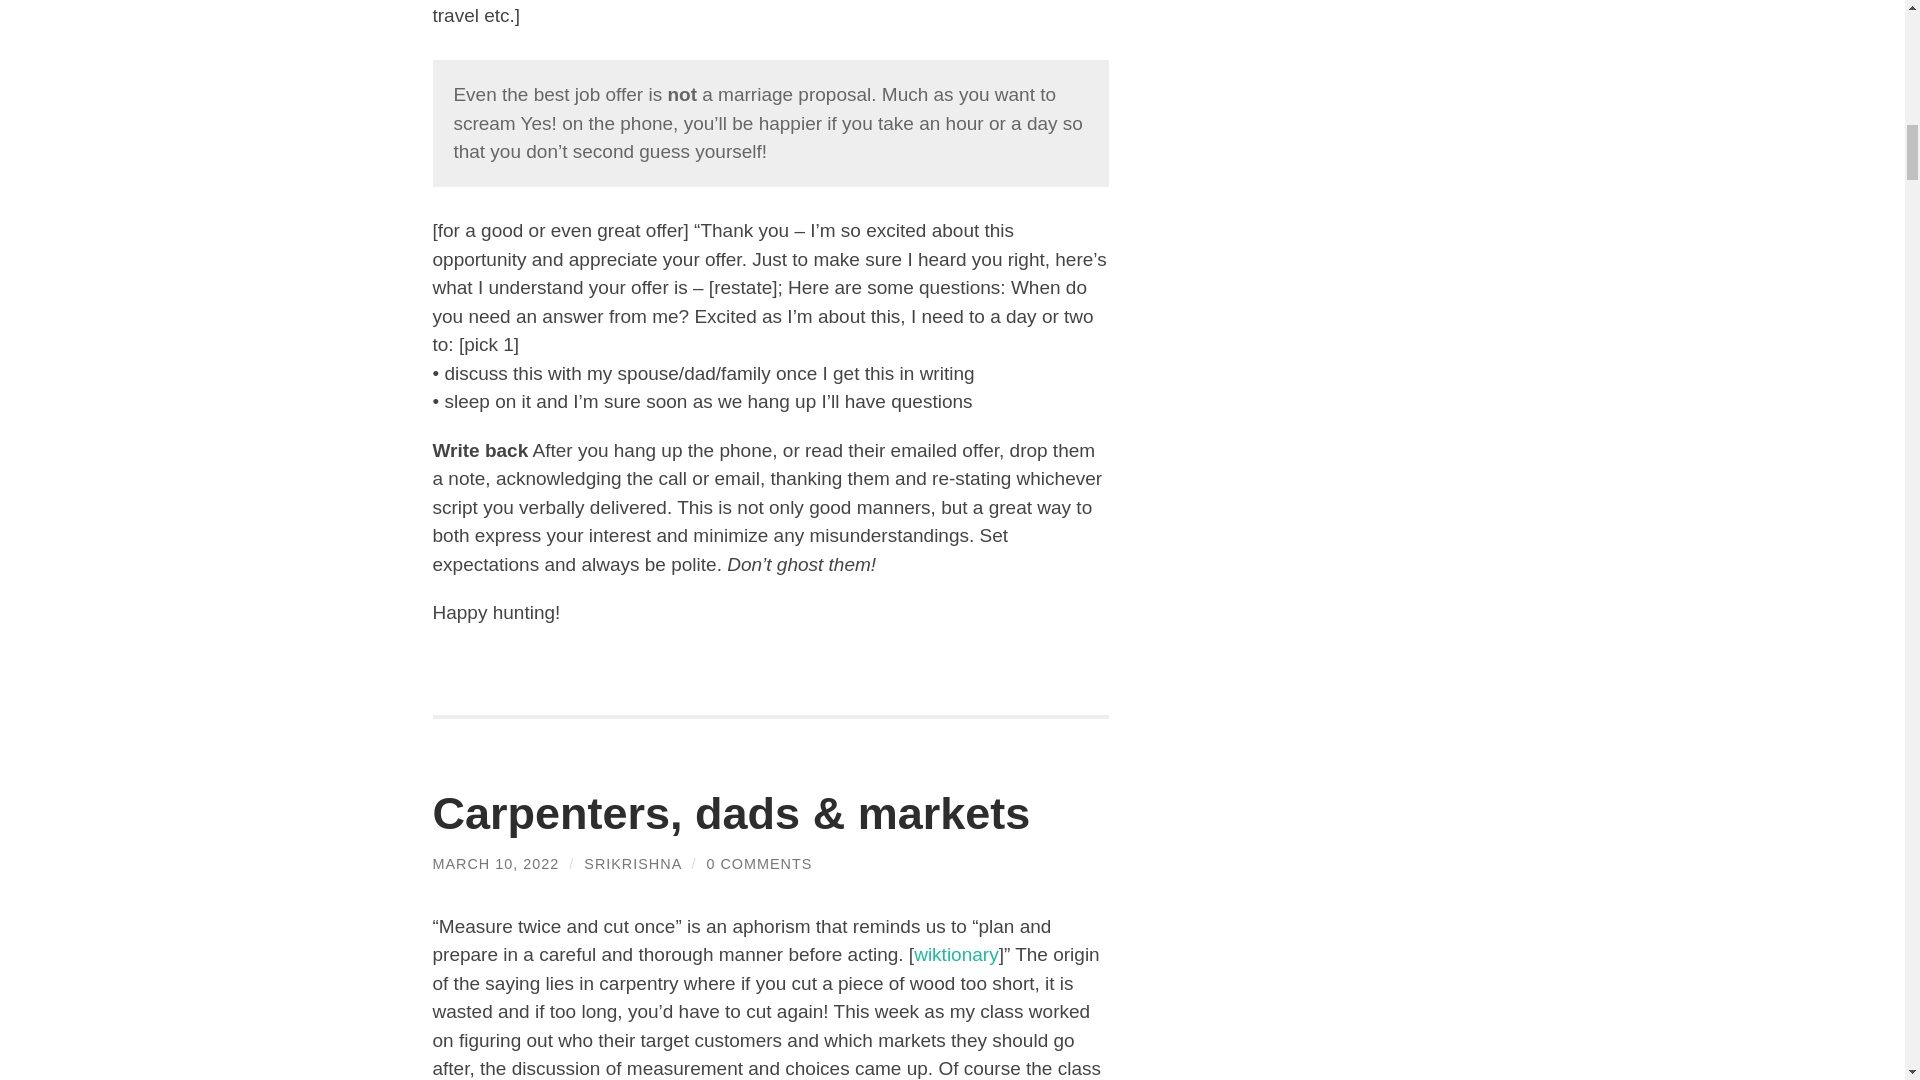 The width and height of the screenshot is (1920, 1080). What do you see at coordinates (956, 954) in the screenshot?
I see `wiktionary` at bounding box center [956, 954].